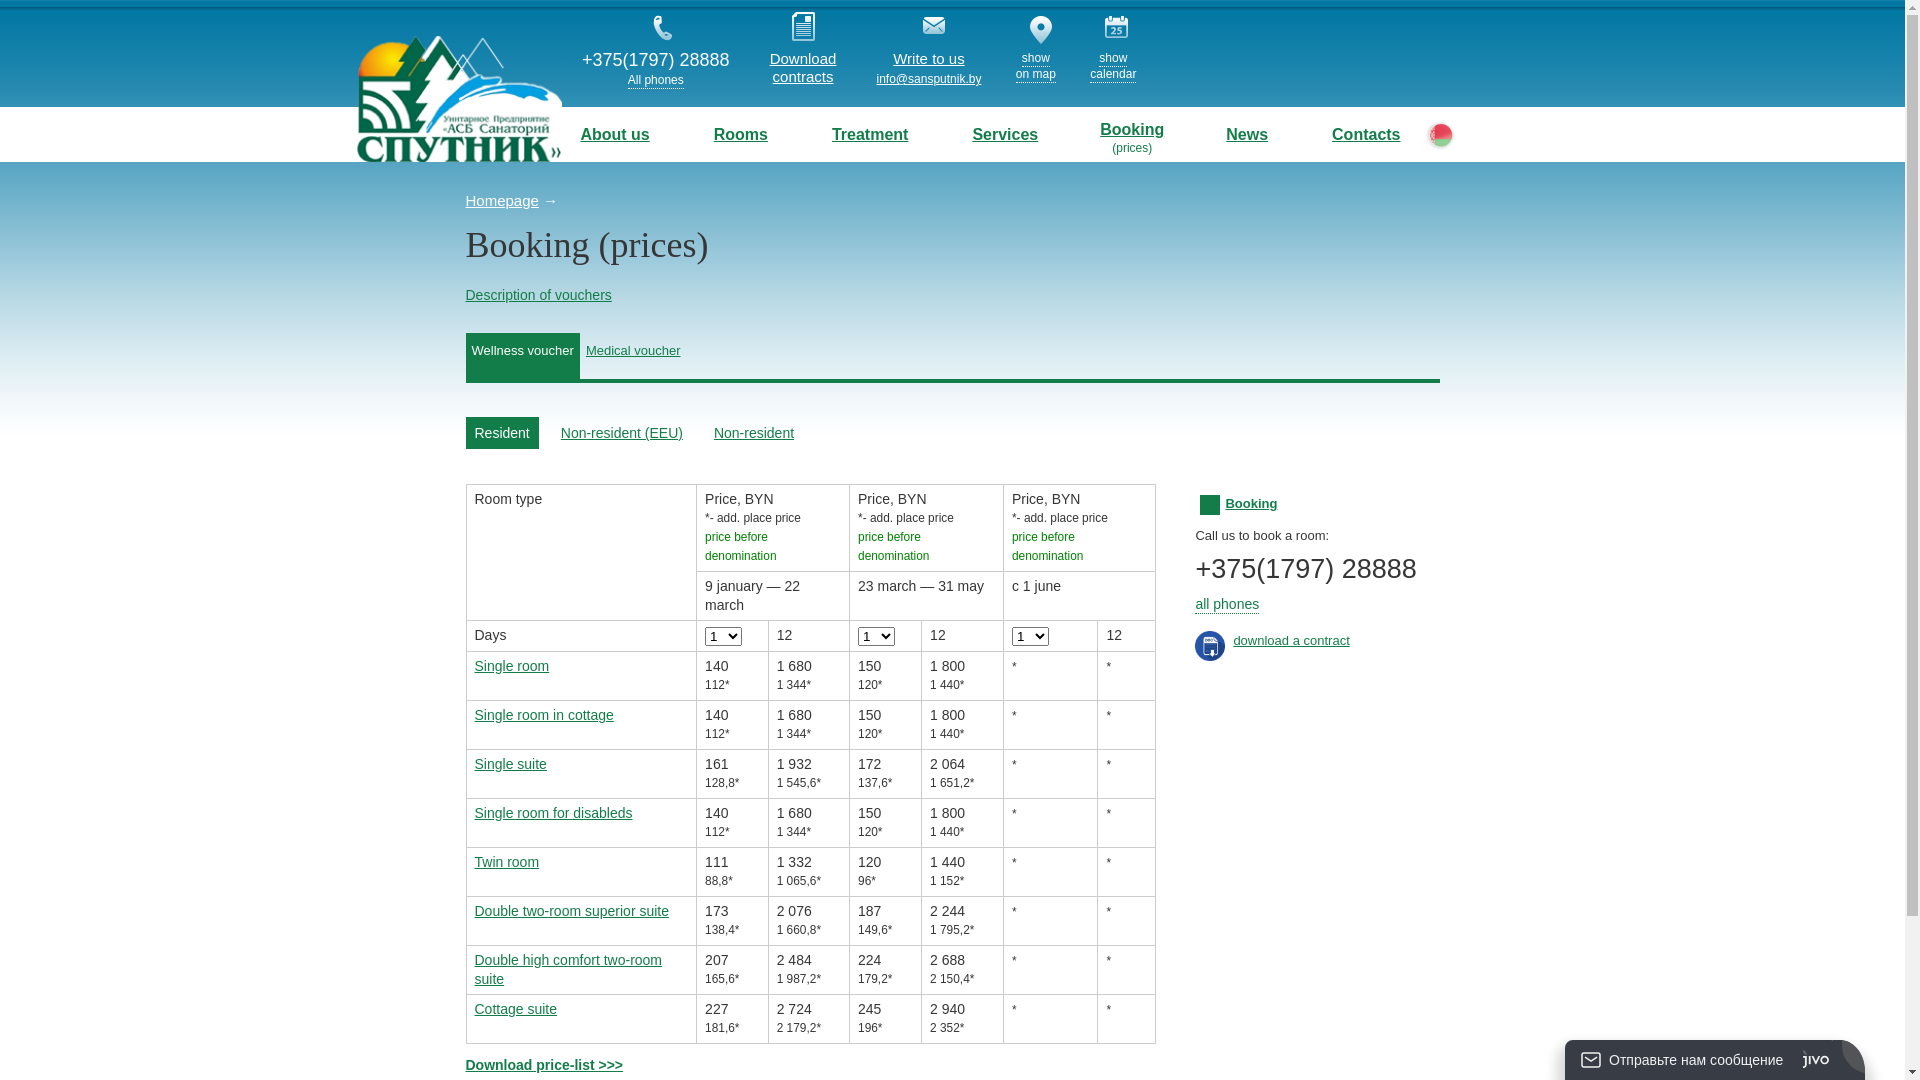 The width and height of the screenshot is (1920, 1080). I want to click on Single room for disableds, so click(553, 813).